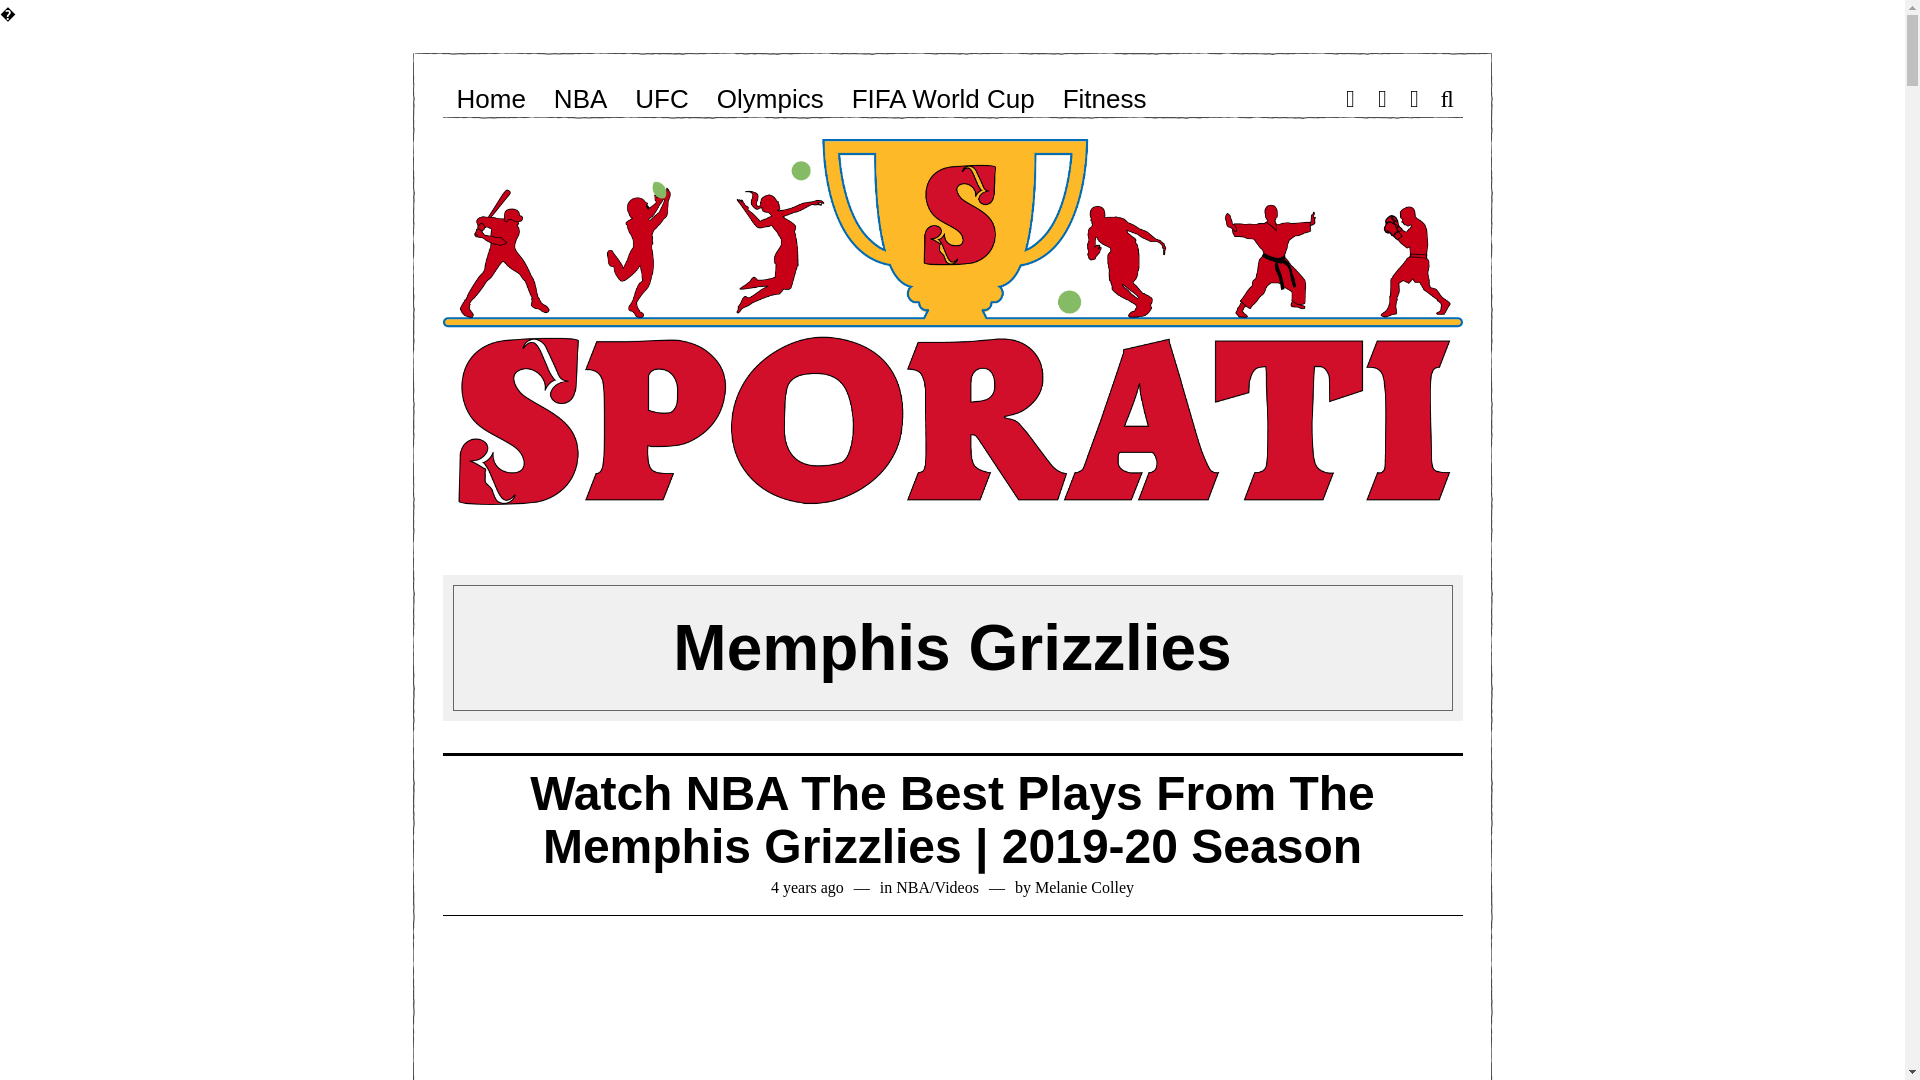 The height and width of the screenshot is (1080, 1920). Describe the element at coordinates (661, 98) in the screenshot. I see `UFC` at that location.